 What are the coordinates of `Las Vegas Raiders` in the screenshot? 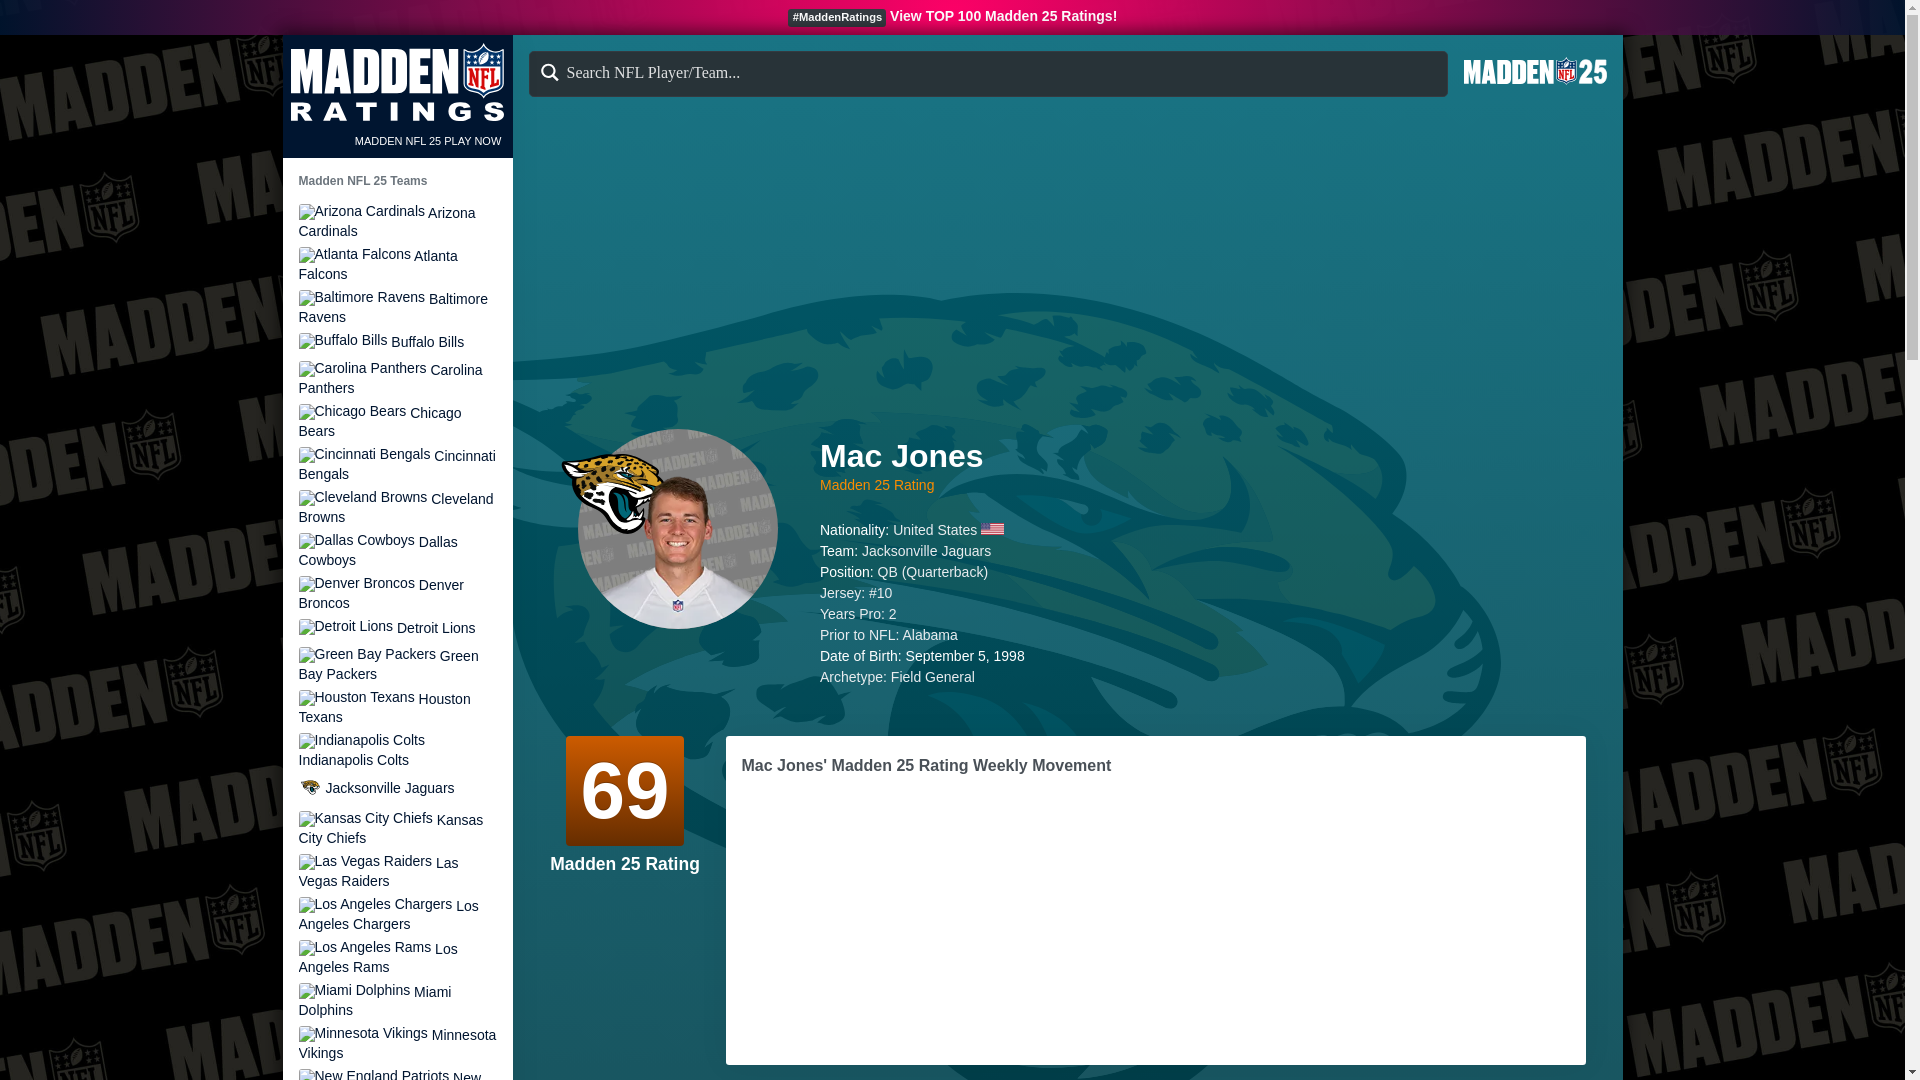 It's located at (396, 871).